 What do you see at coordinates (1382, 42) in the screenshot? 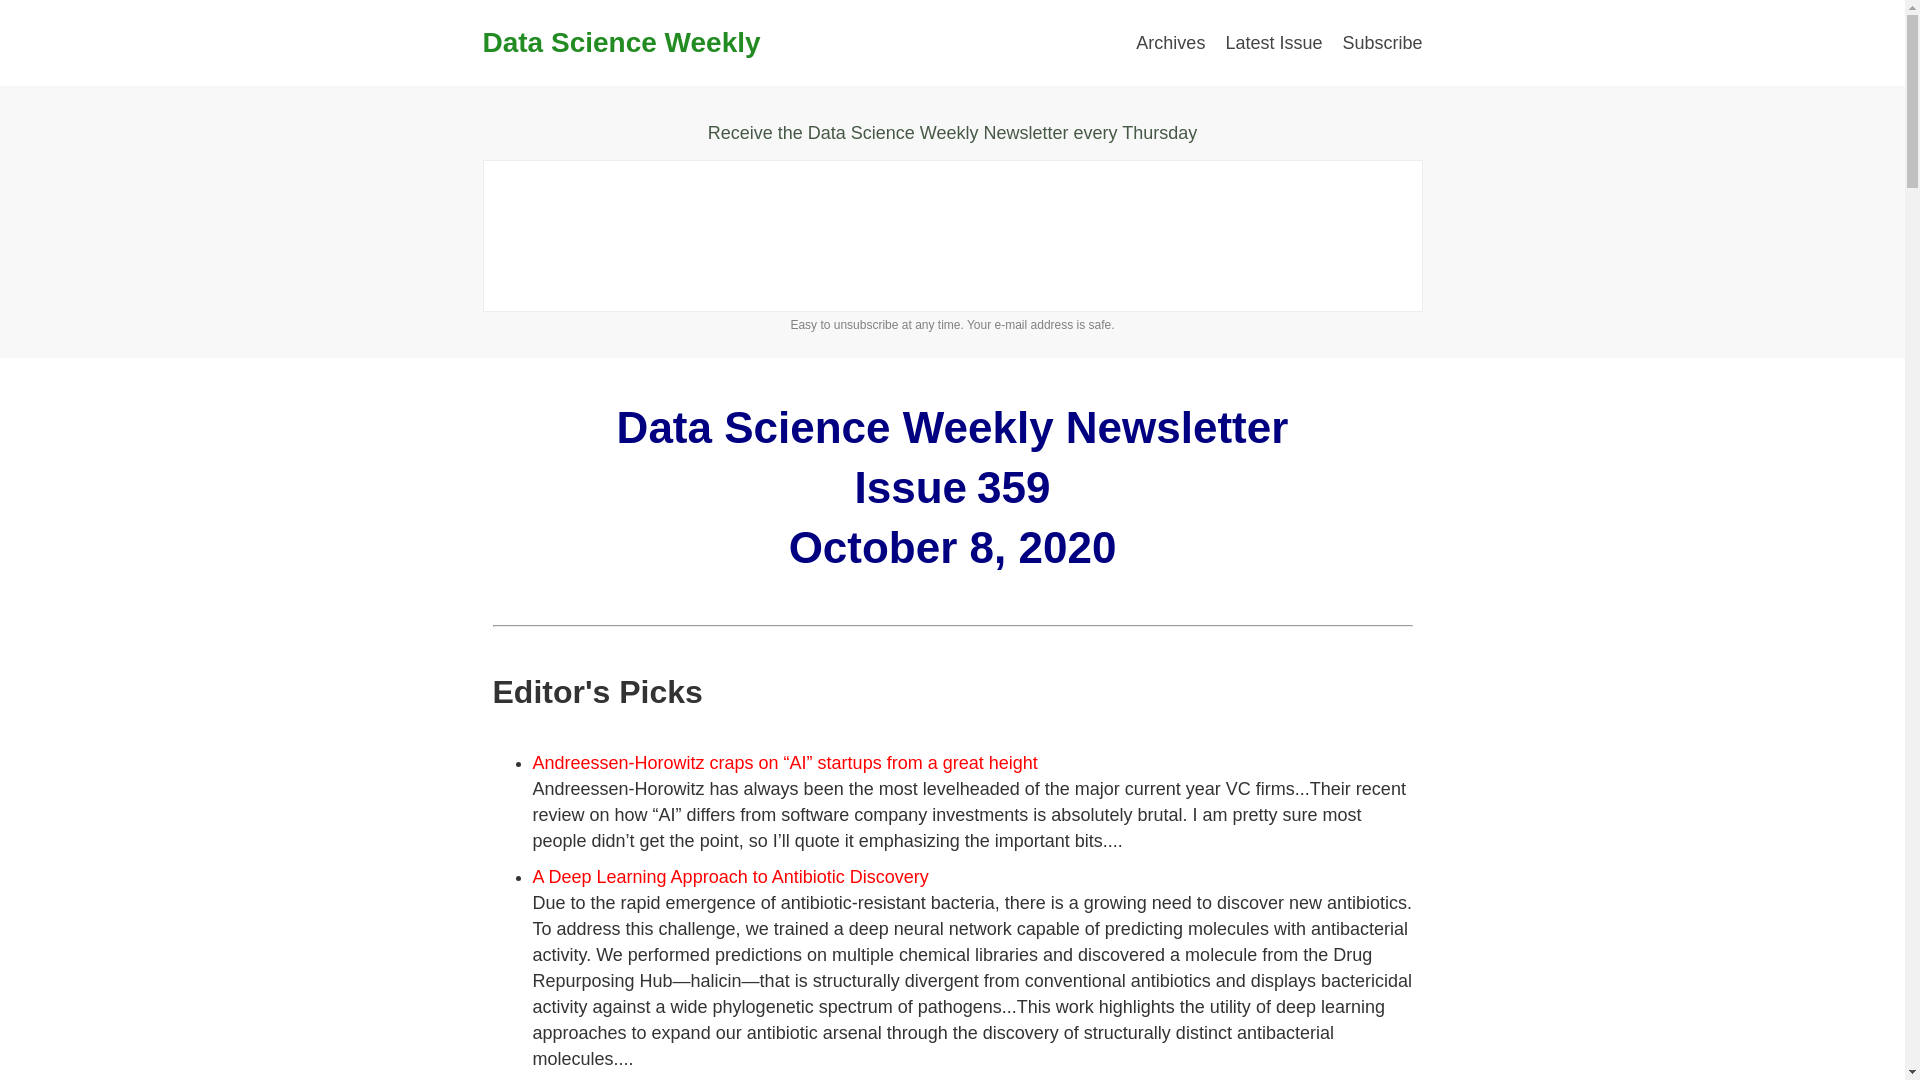
I see `Subscribe` at bounding box center [1382, 42].